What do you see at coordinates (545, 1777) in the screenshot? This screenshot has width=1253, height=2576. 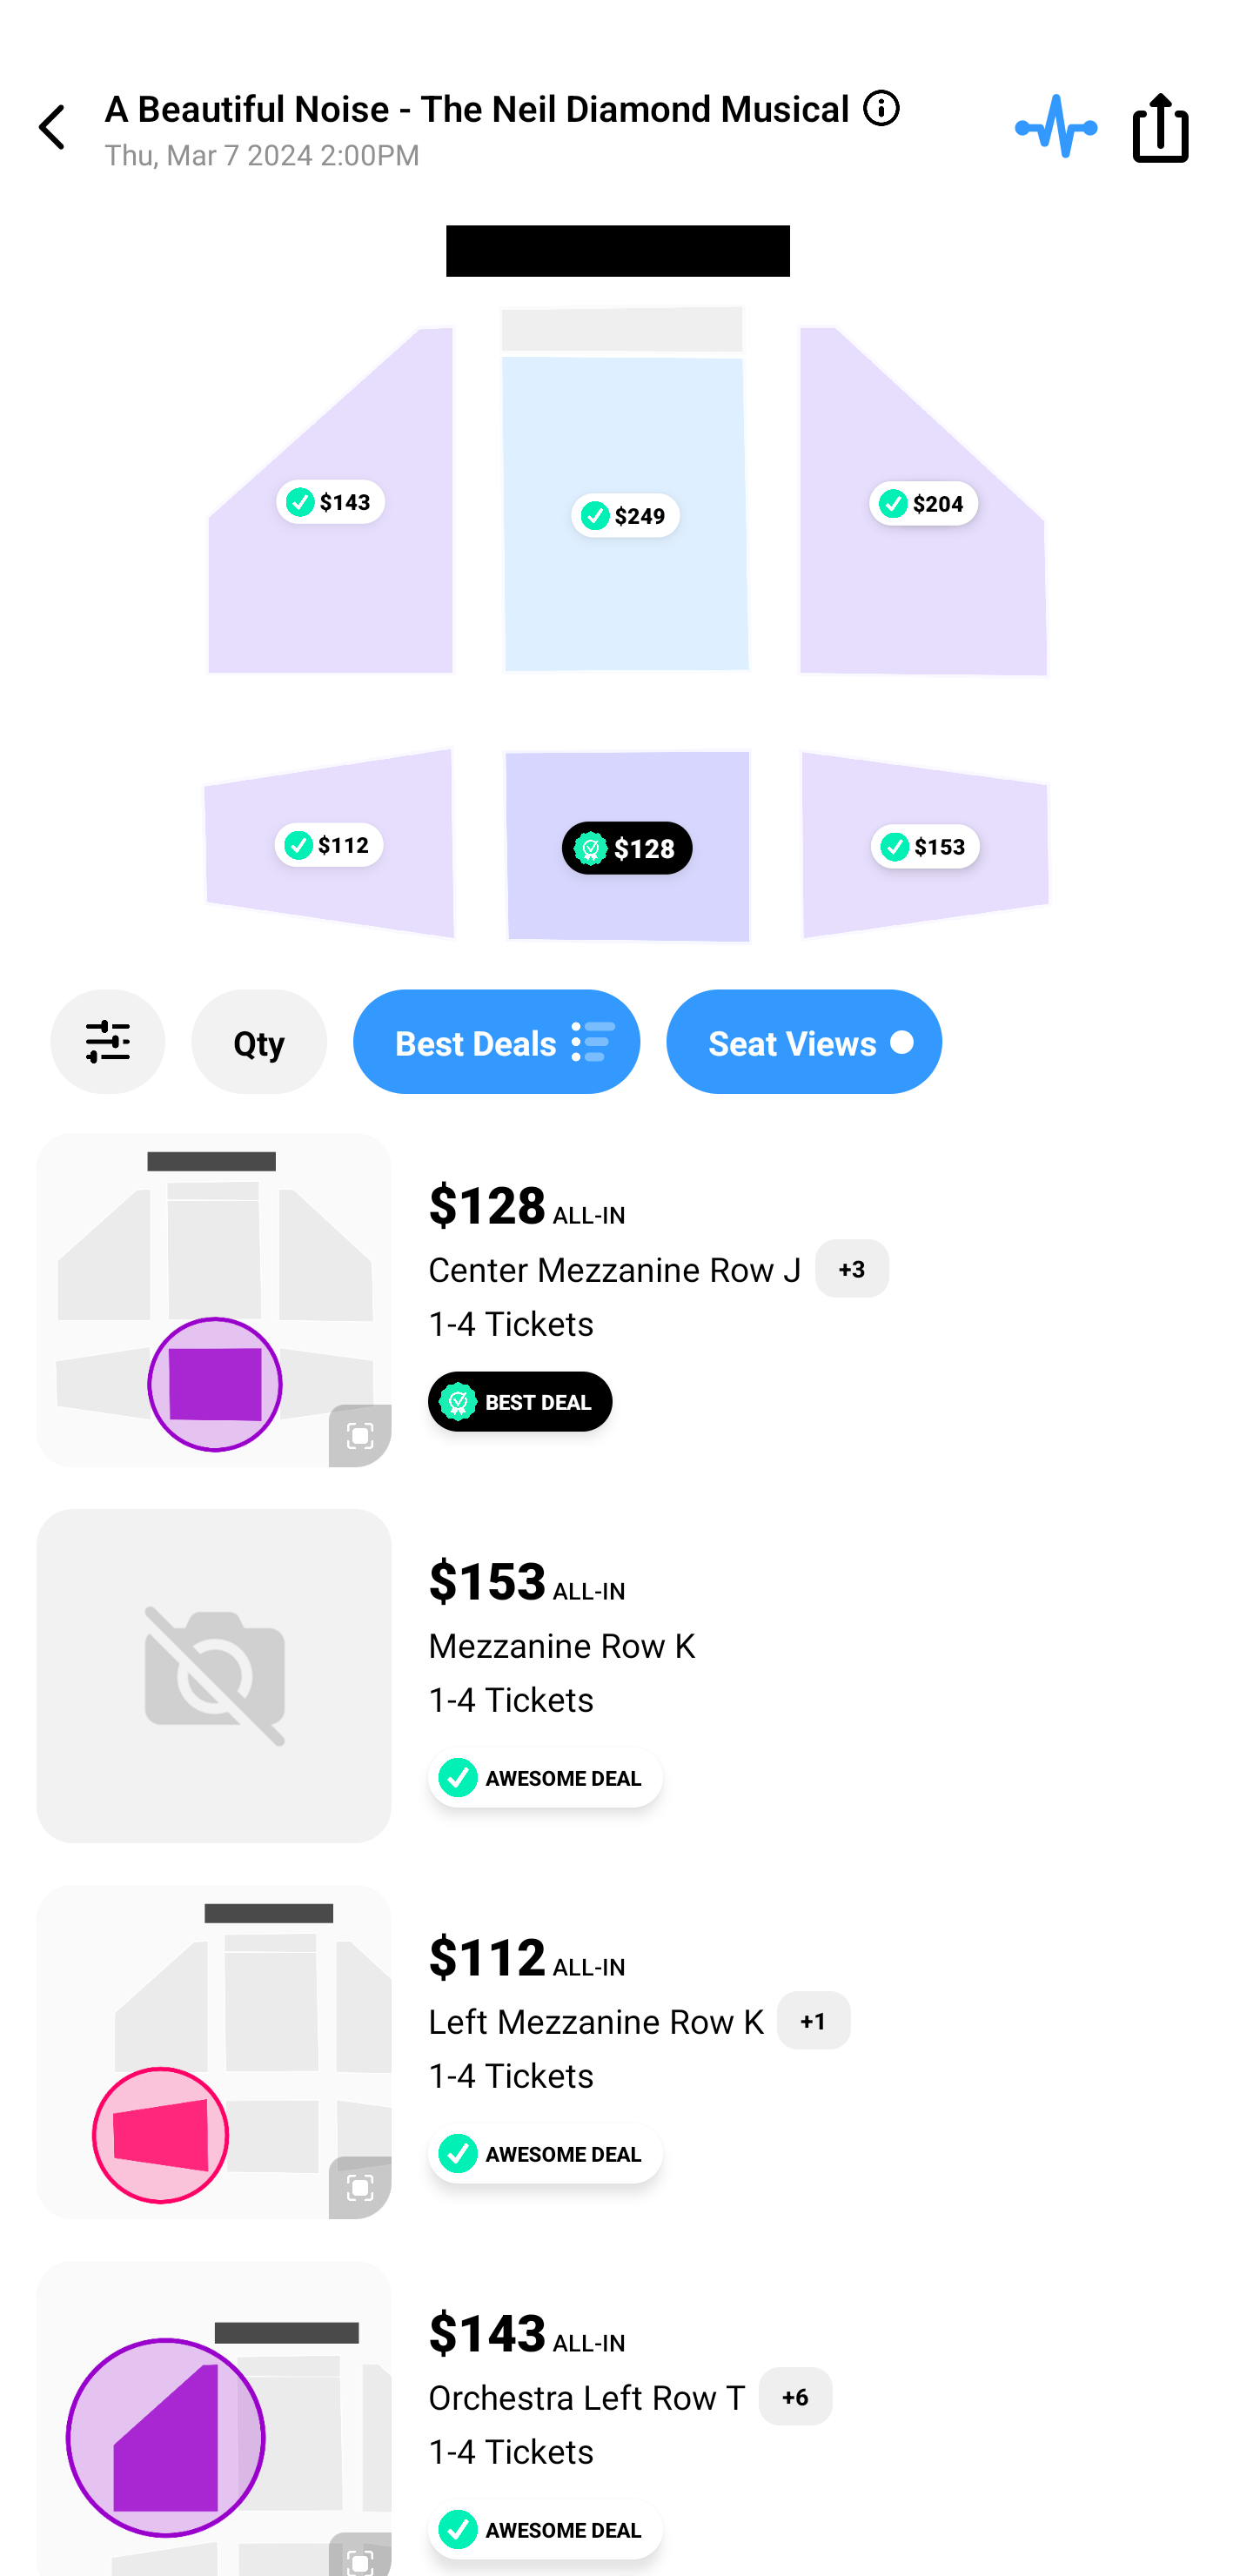 I see `AWESOME DEAL` at bounding box center [545, 1777].